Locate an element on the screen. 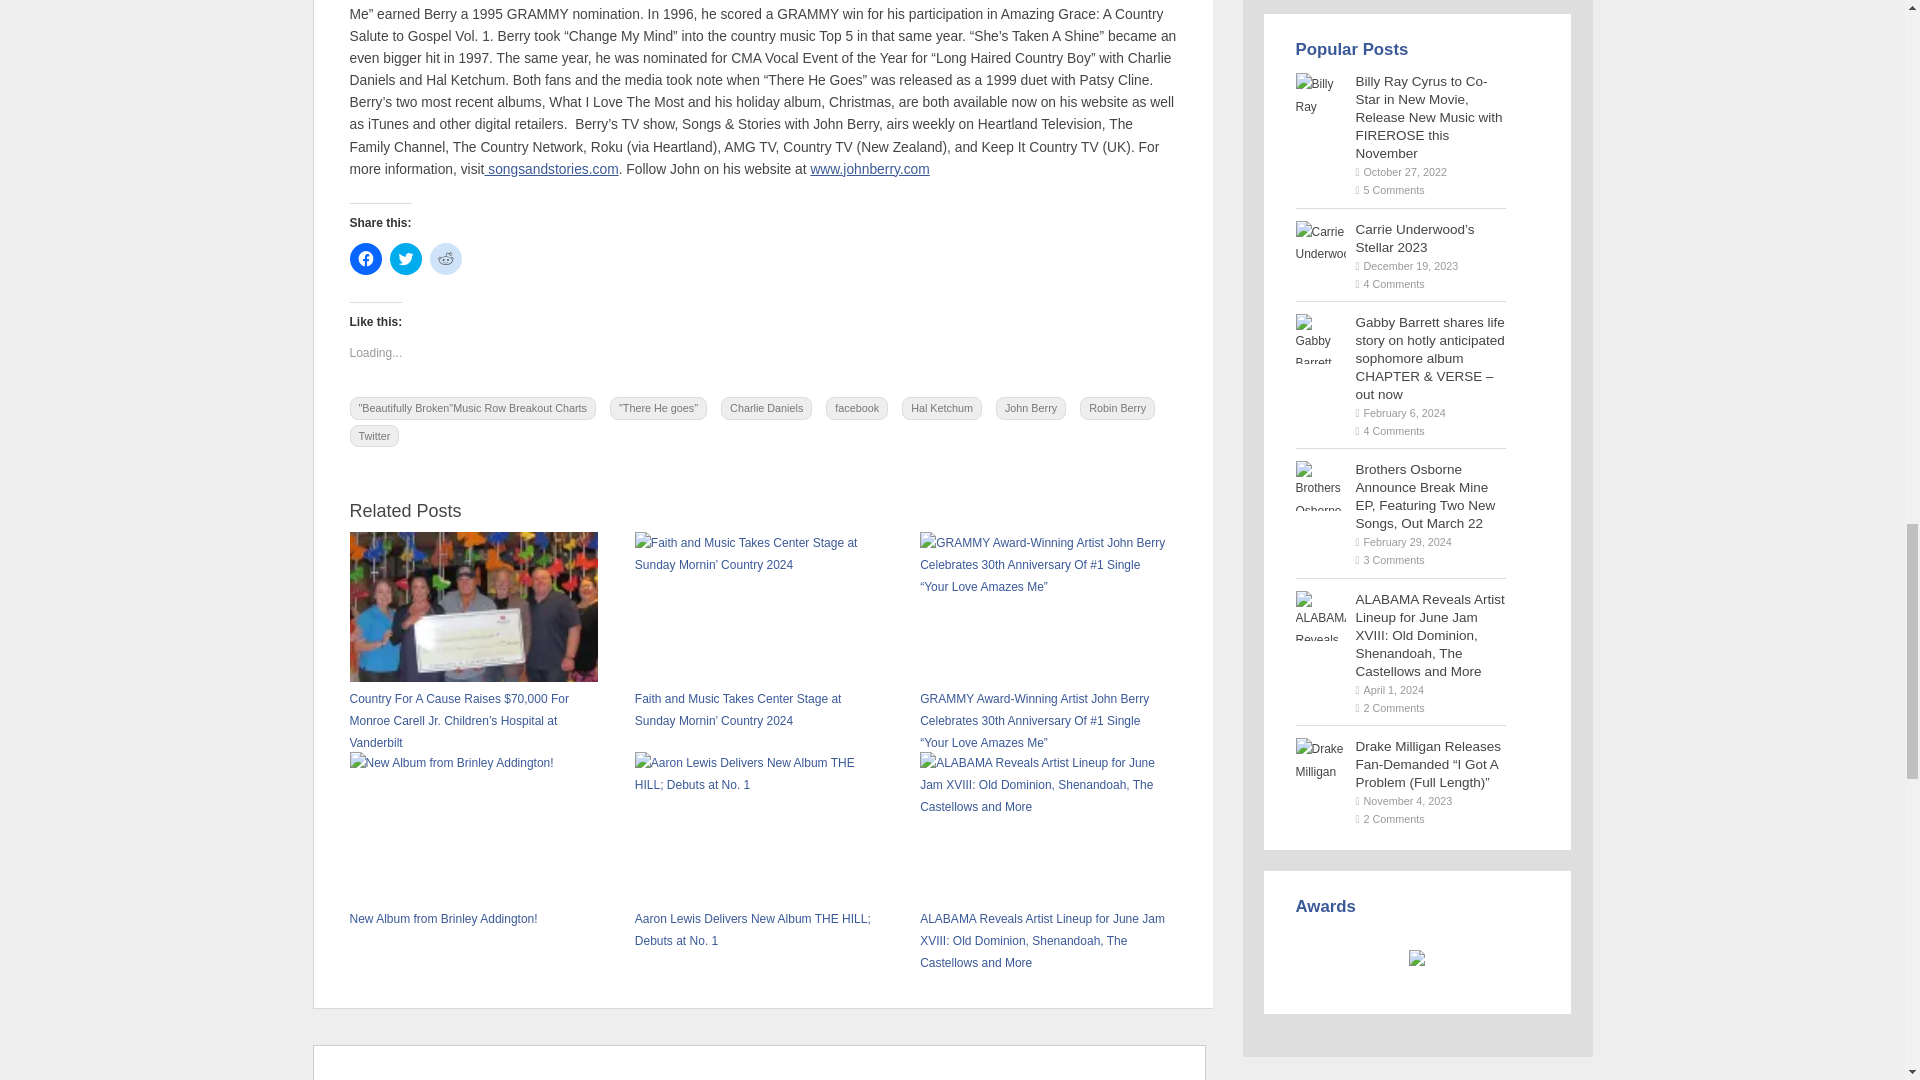  Click to share on Twitter is located at coordinates (406, 259).